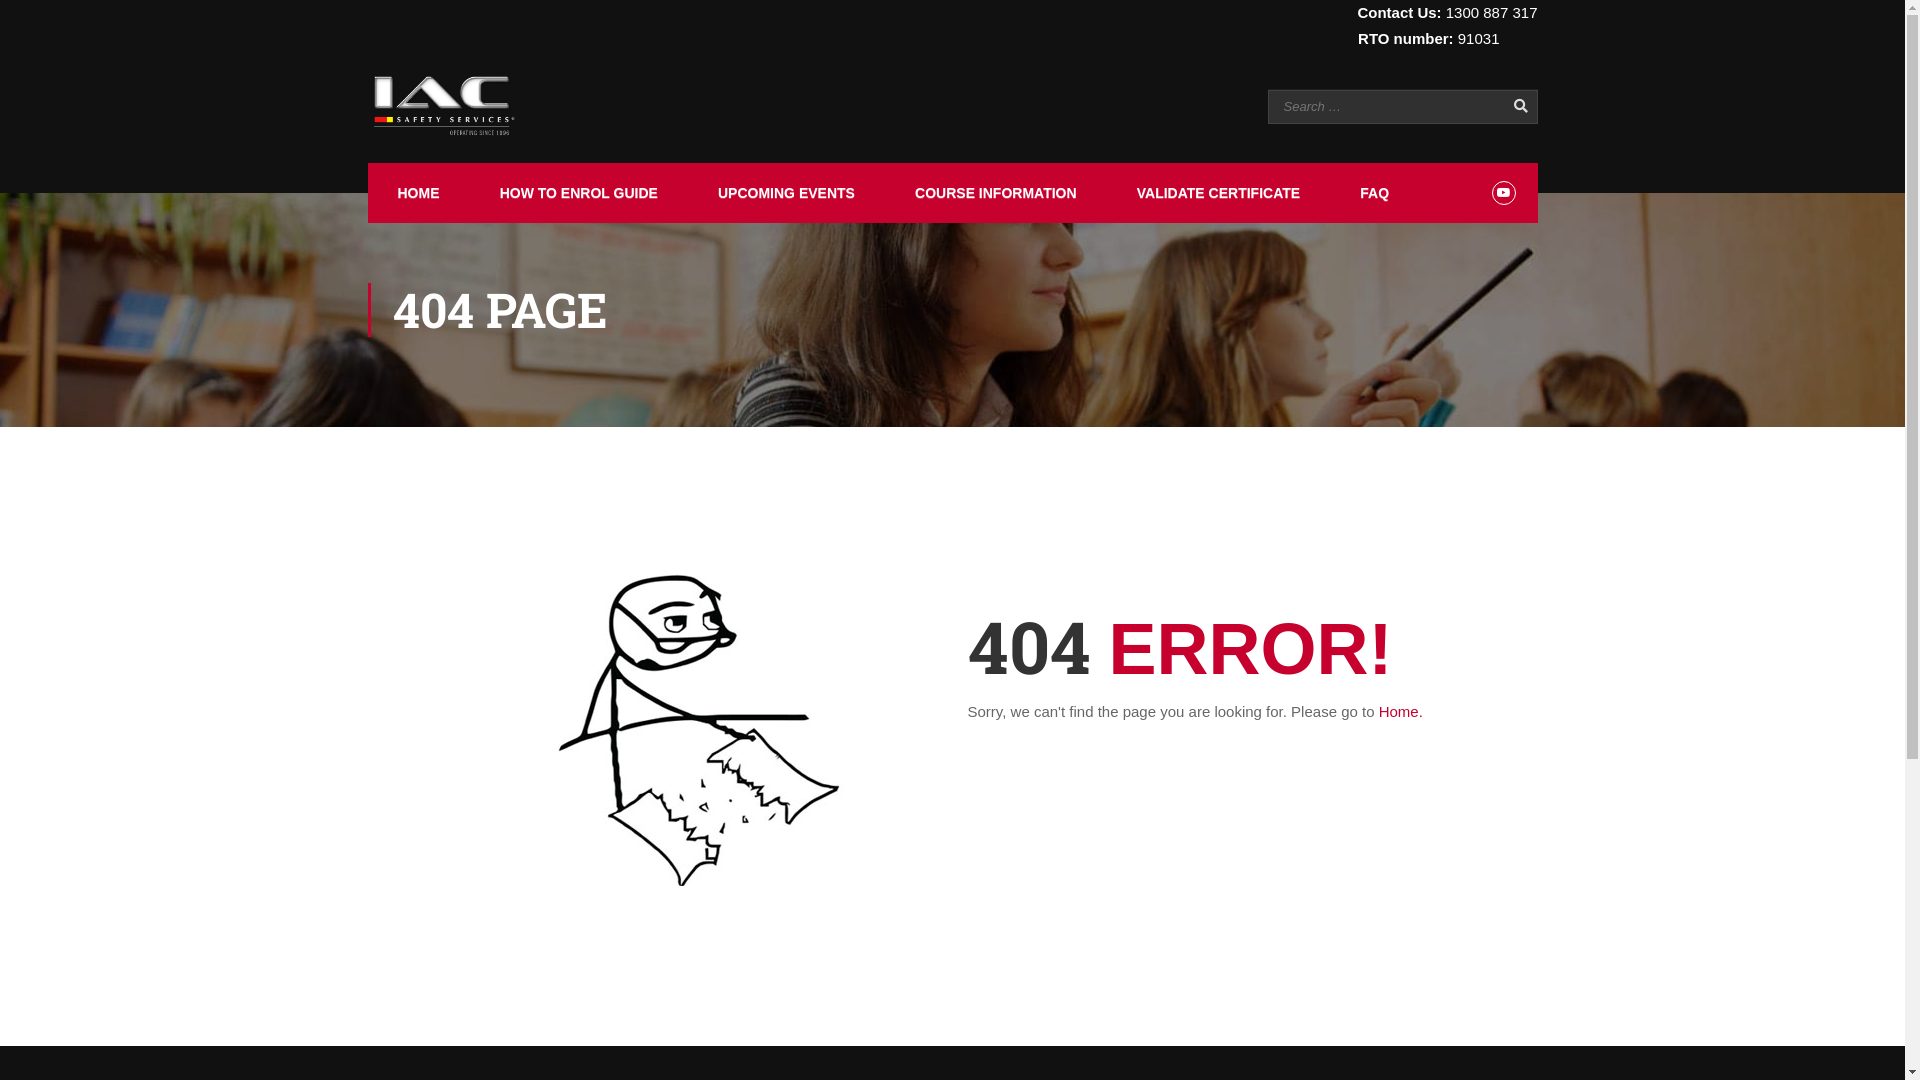 This screenshot has width=1920, height=1080. Describe the element at coordinates (1401, 712) in the screenshot. I see `Home.` at that location.